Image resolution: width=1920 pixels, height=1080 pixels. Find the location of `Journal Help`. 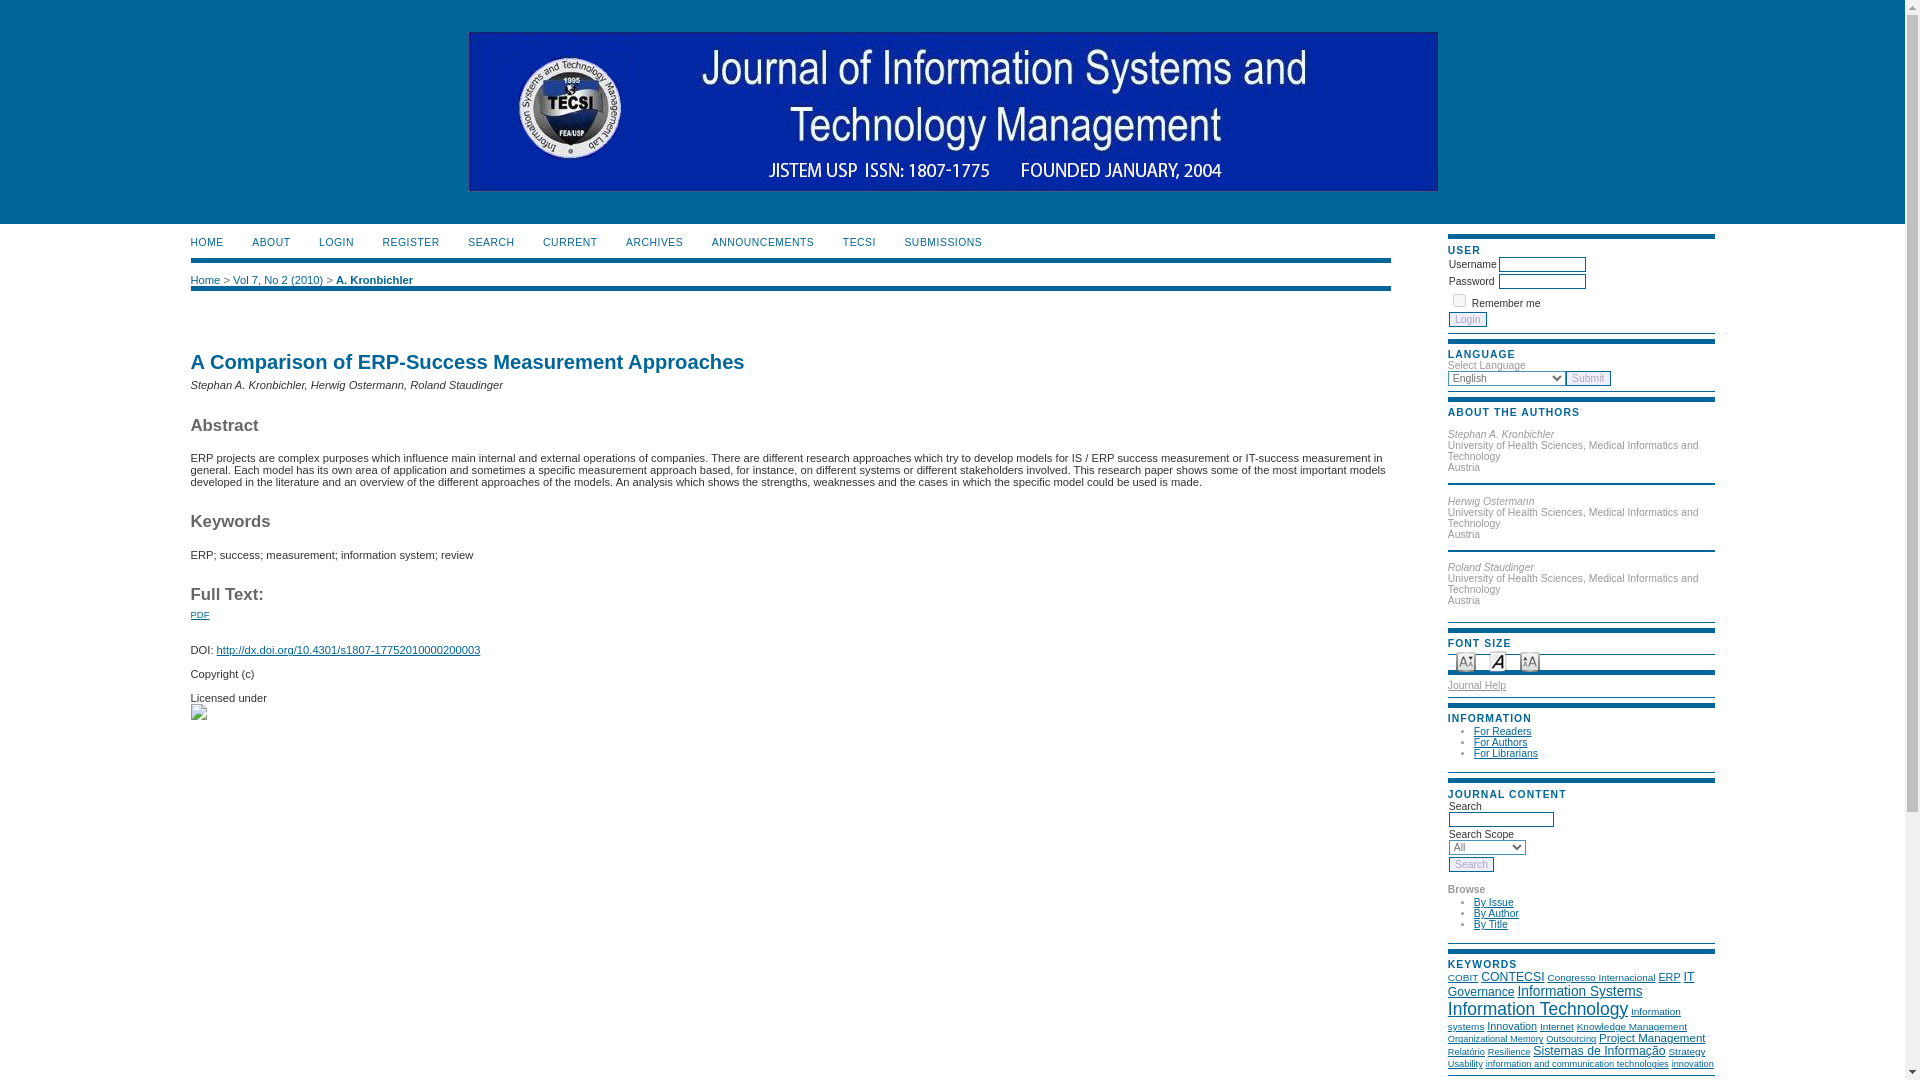

Journal Help is located at coordinates (1476, 686).